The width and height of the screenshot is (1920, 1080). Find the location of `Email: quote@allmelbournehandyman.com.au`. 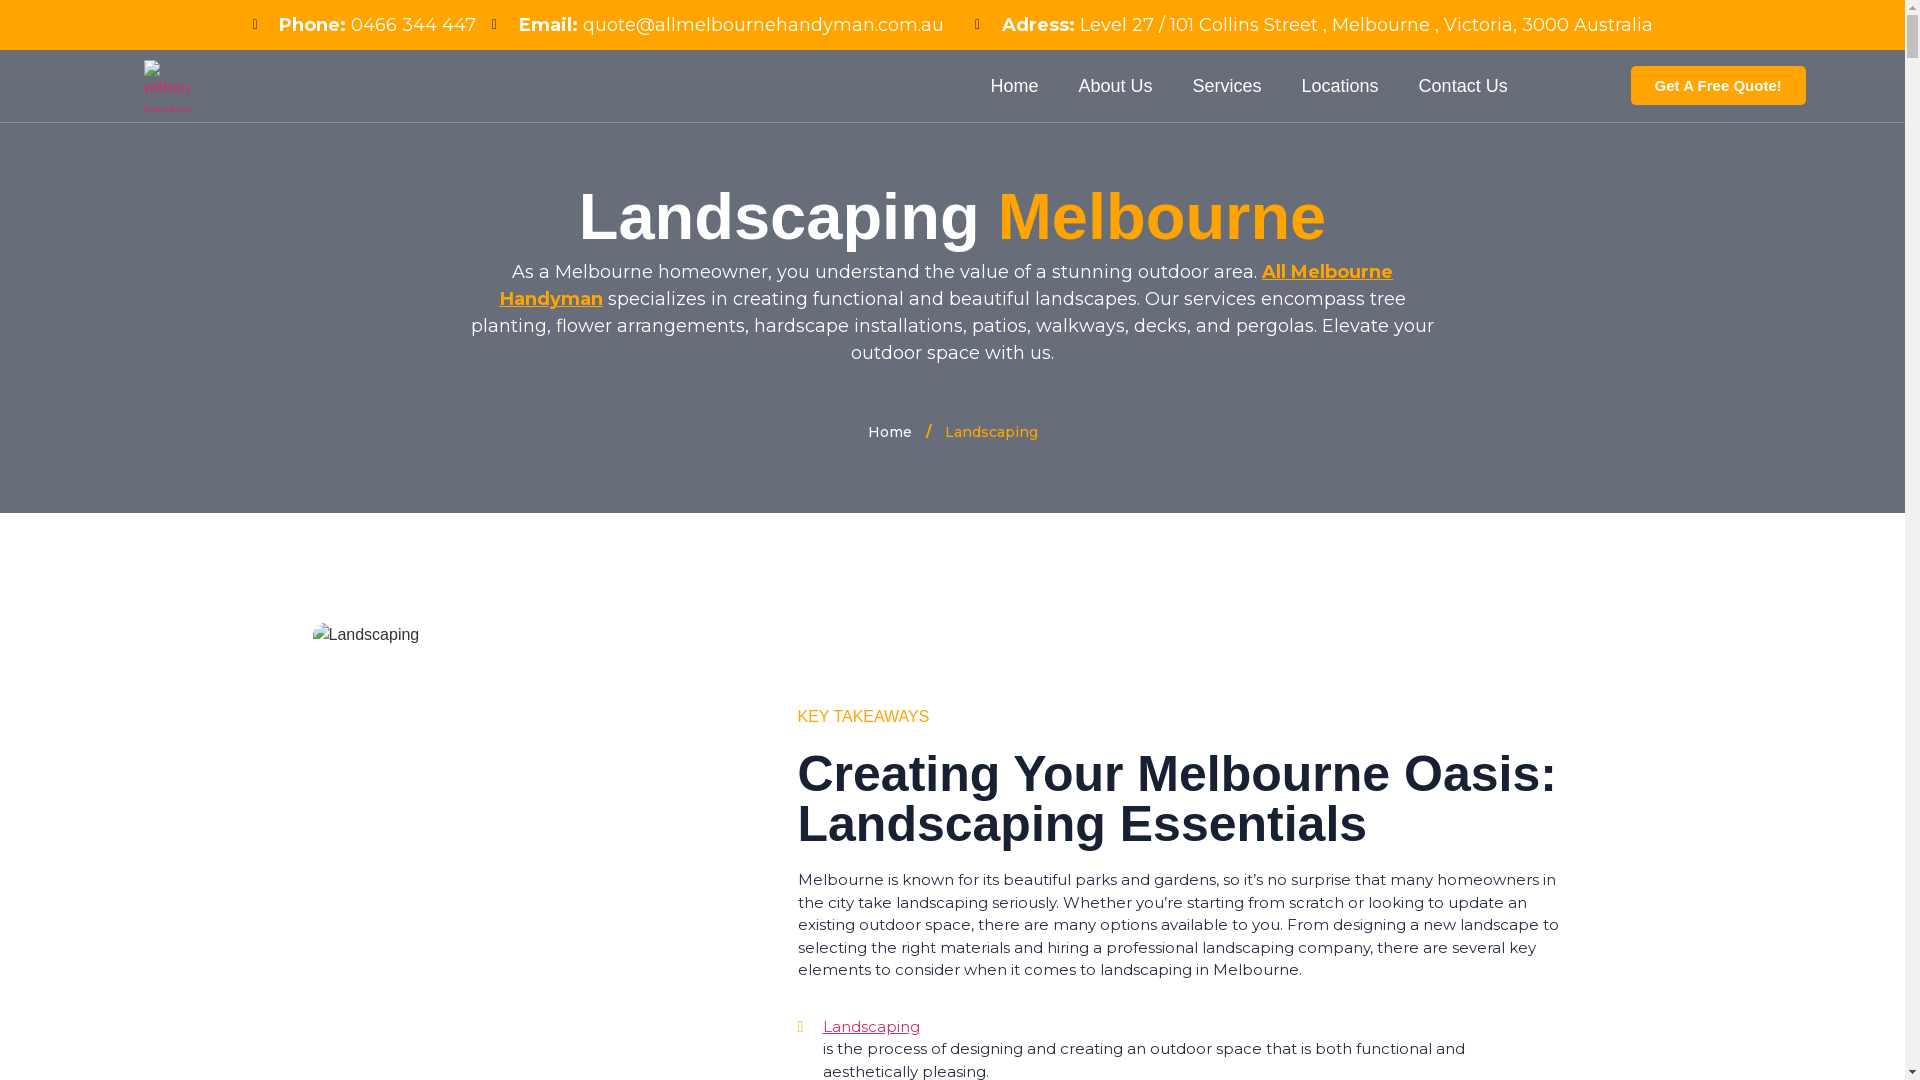

Email: quote@allmelbournehandyman.com.au is located at coordinates (718, 25).